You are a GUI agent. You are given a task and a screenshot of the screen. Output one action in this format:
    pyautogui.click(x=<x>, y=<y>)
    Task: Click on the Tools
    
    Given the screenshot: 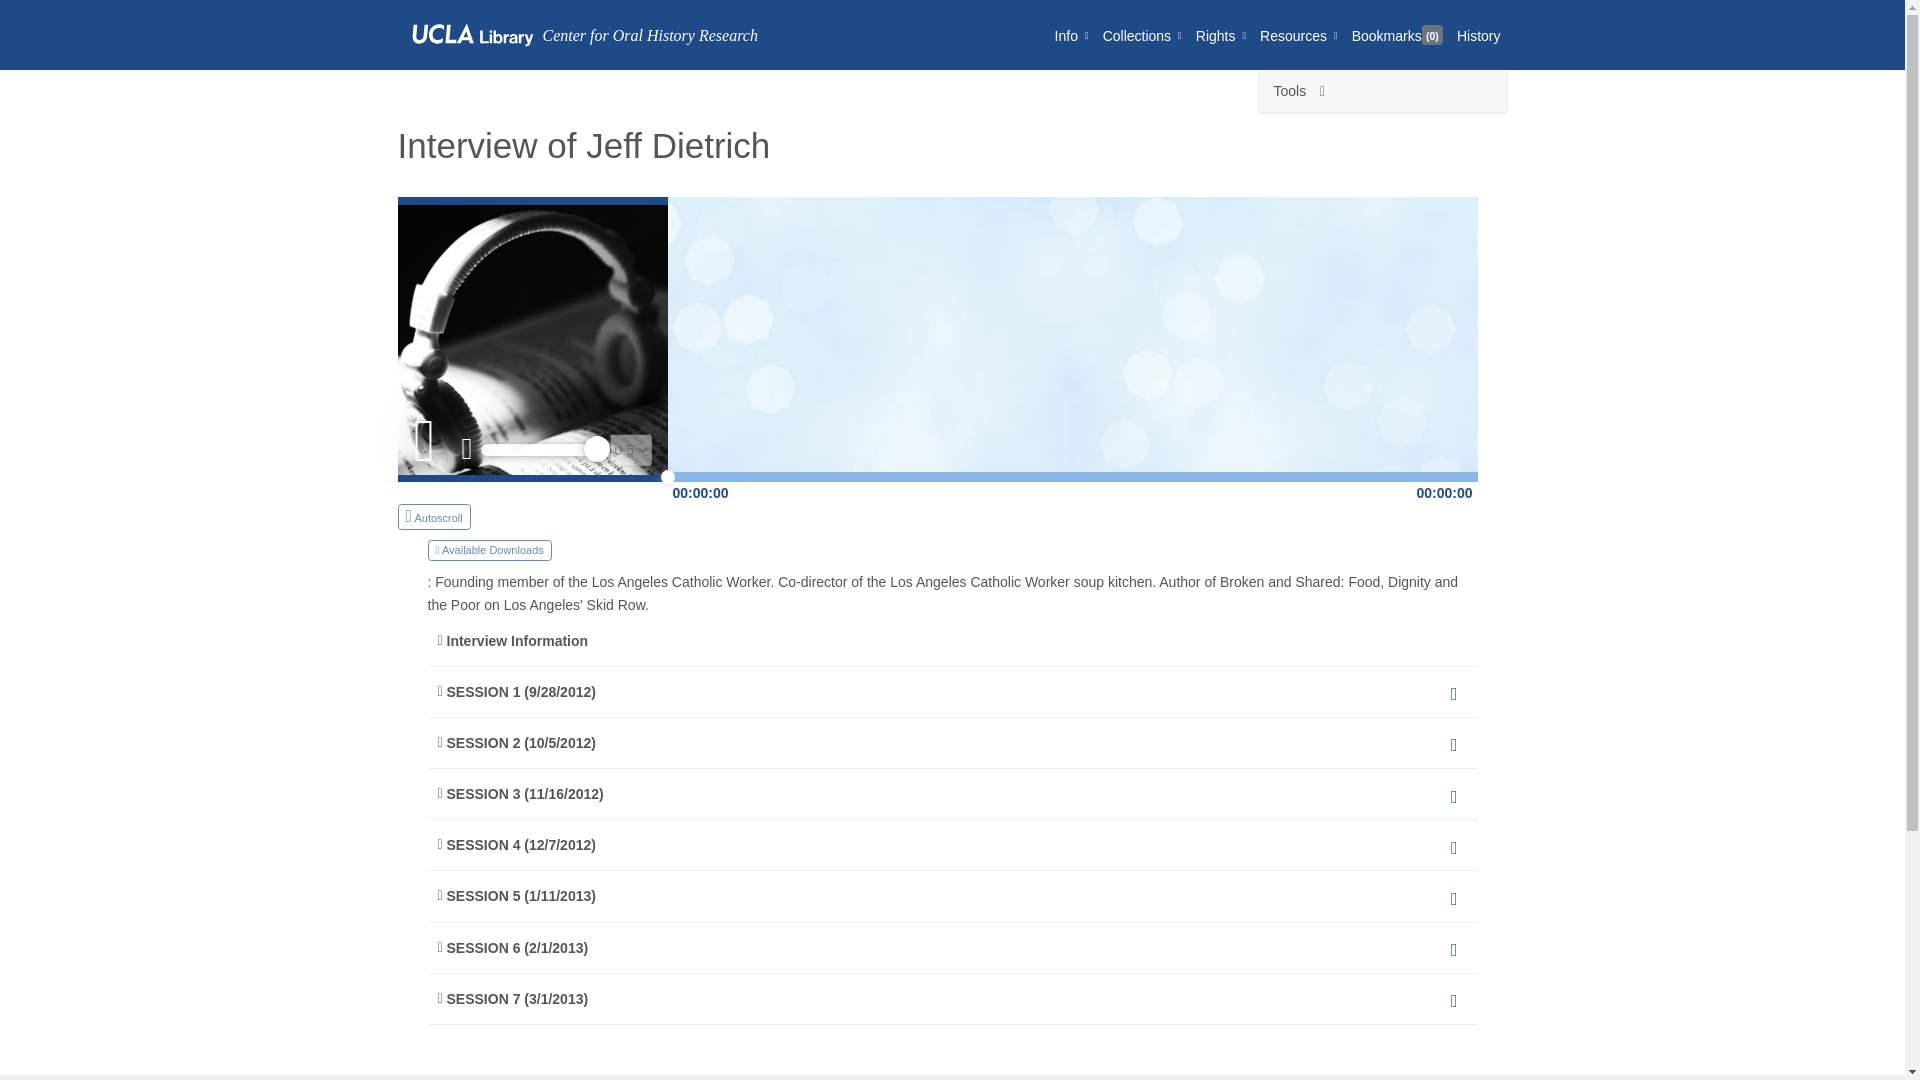 What is the action you would take?
    pyautogui.click(x=1382, y=92)
    